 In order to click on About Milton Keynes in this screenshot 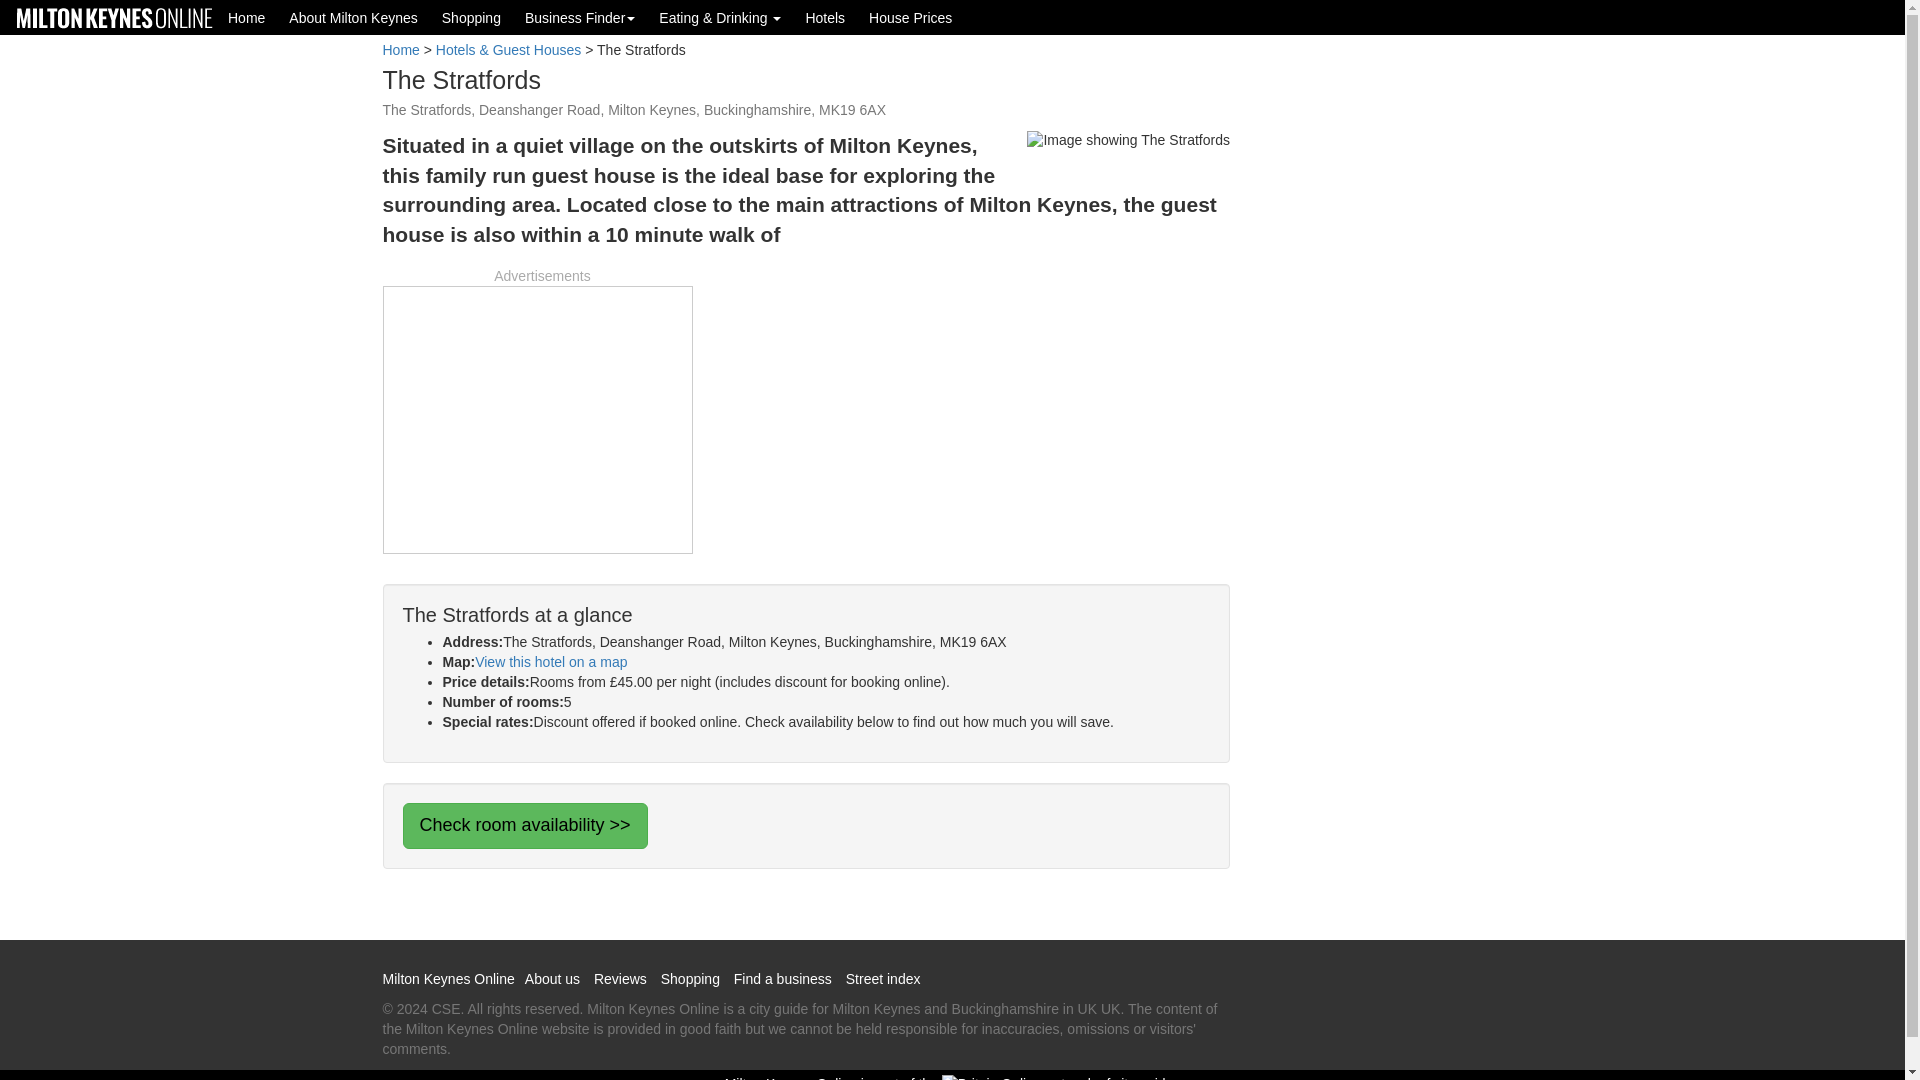, I will do `click(352, 17)`.